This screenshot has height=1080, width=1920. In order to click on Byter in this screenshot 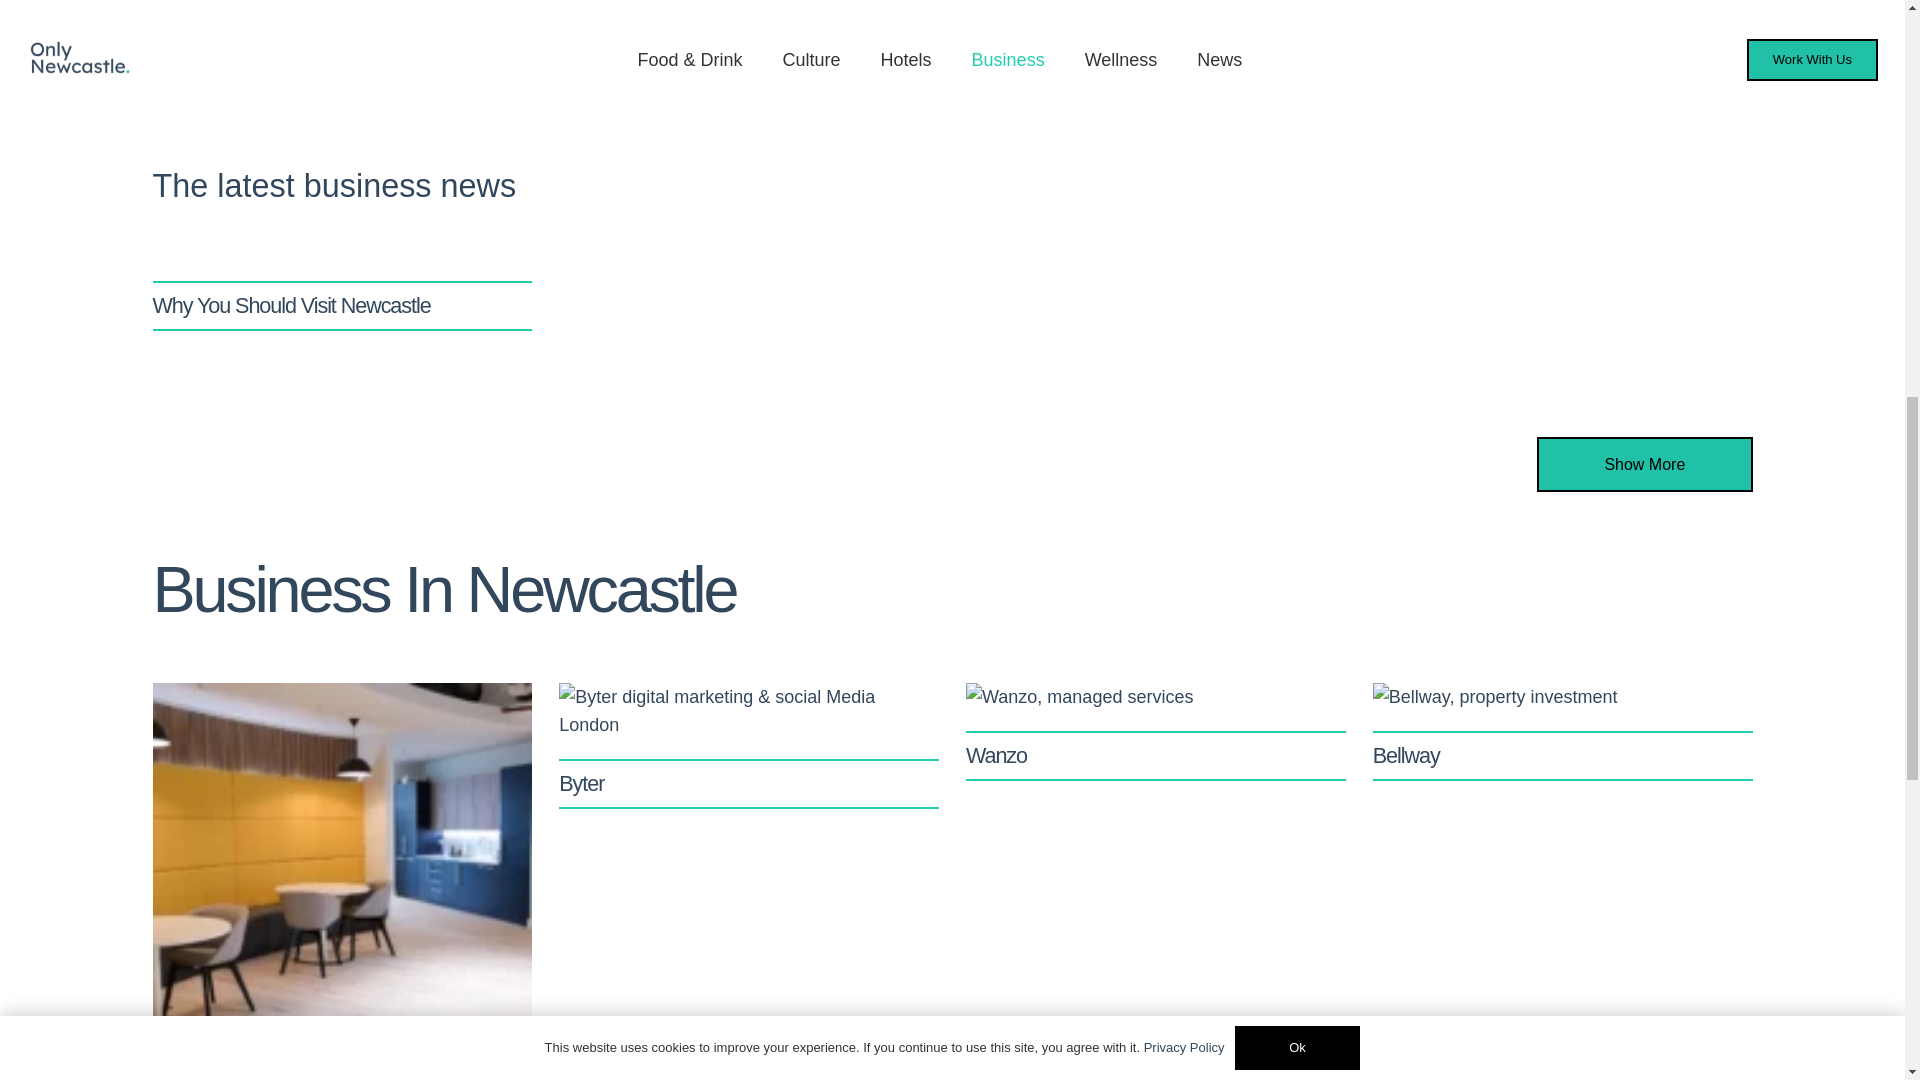, I will do `click(581, 783)`.